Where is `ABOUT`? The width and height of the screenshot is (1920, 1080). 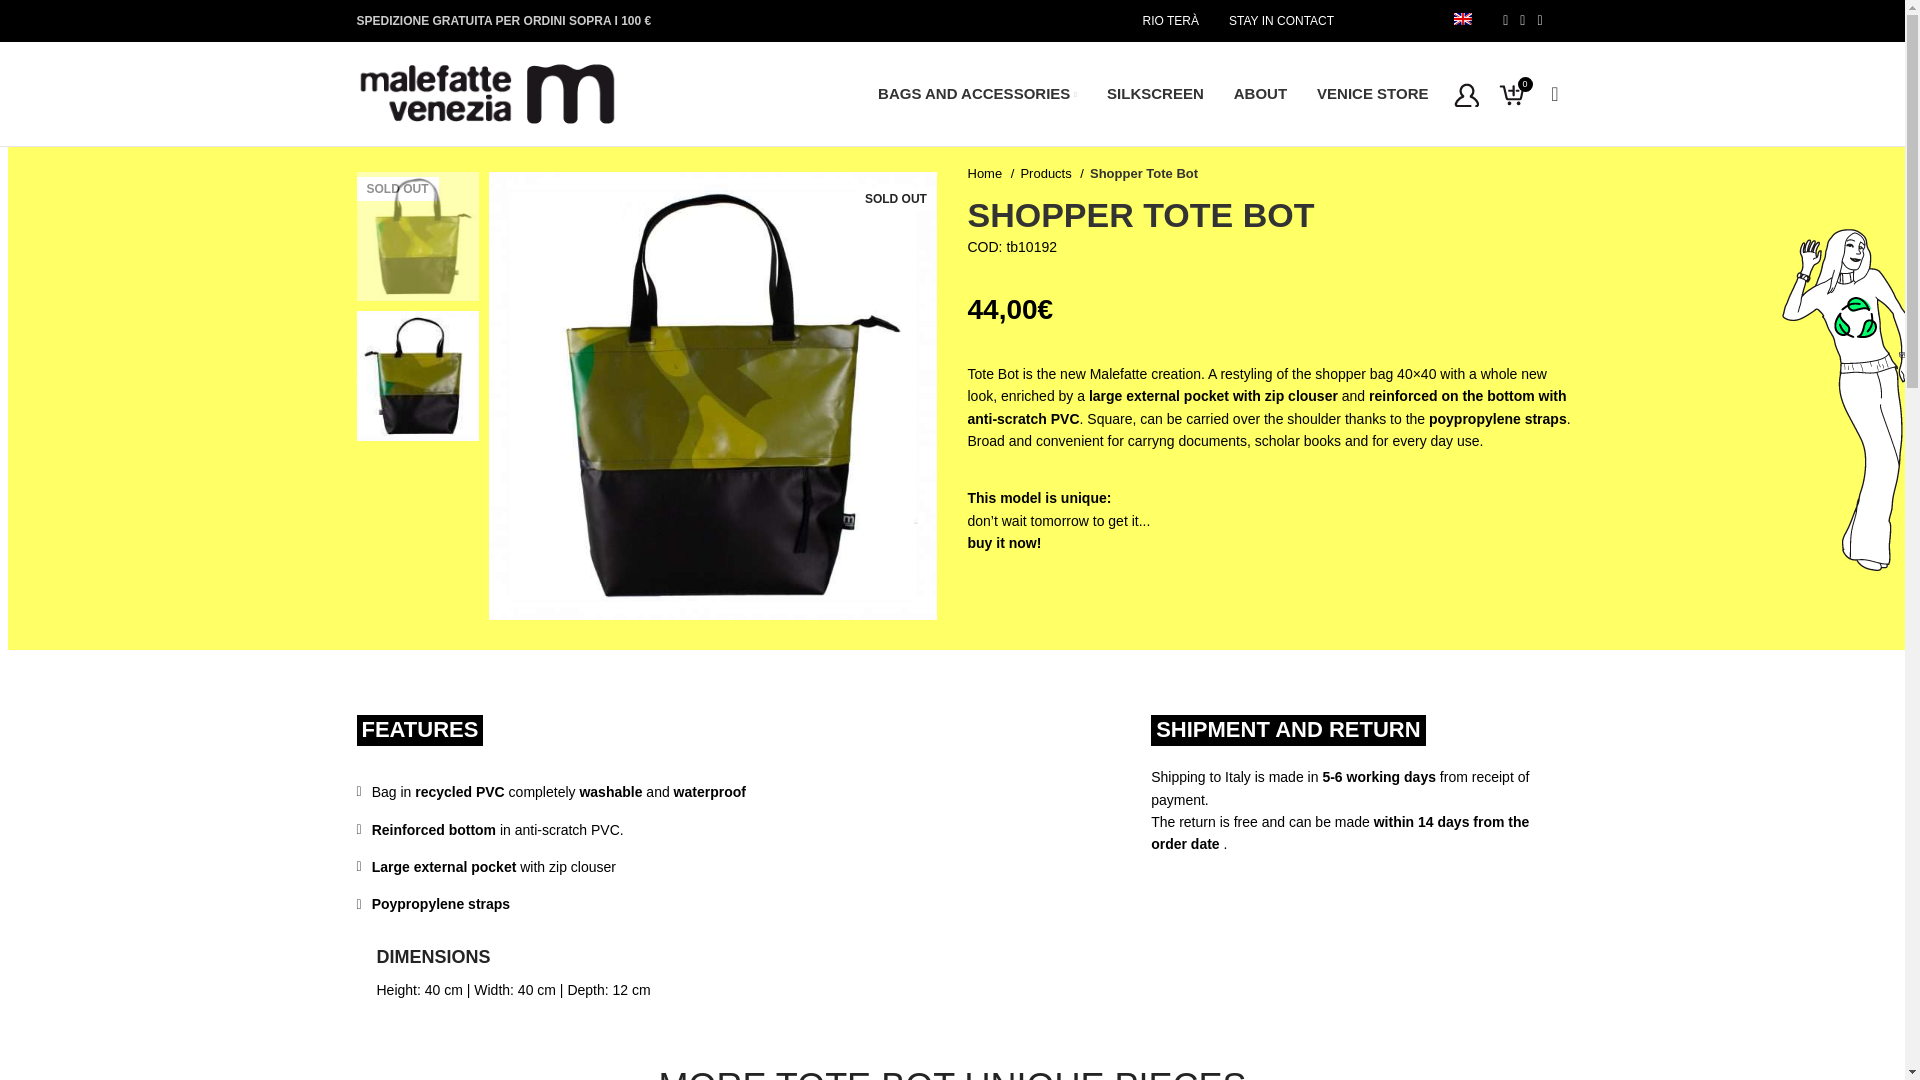
ABOUT is located at coordinates (1260, 94).